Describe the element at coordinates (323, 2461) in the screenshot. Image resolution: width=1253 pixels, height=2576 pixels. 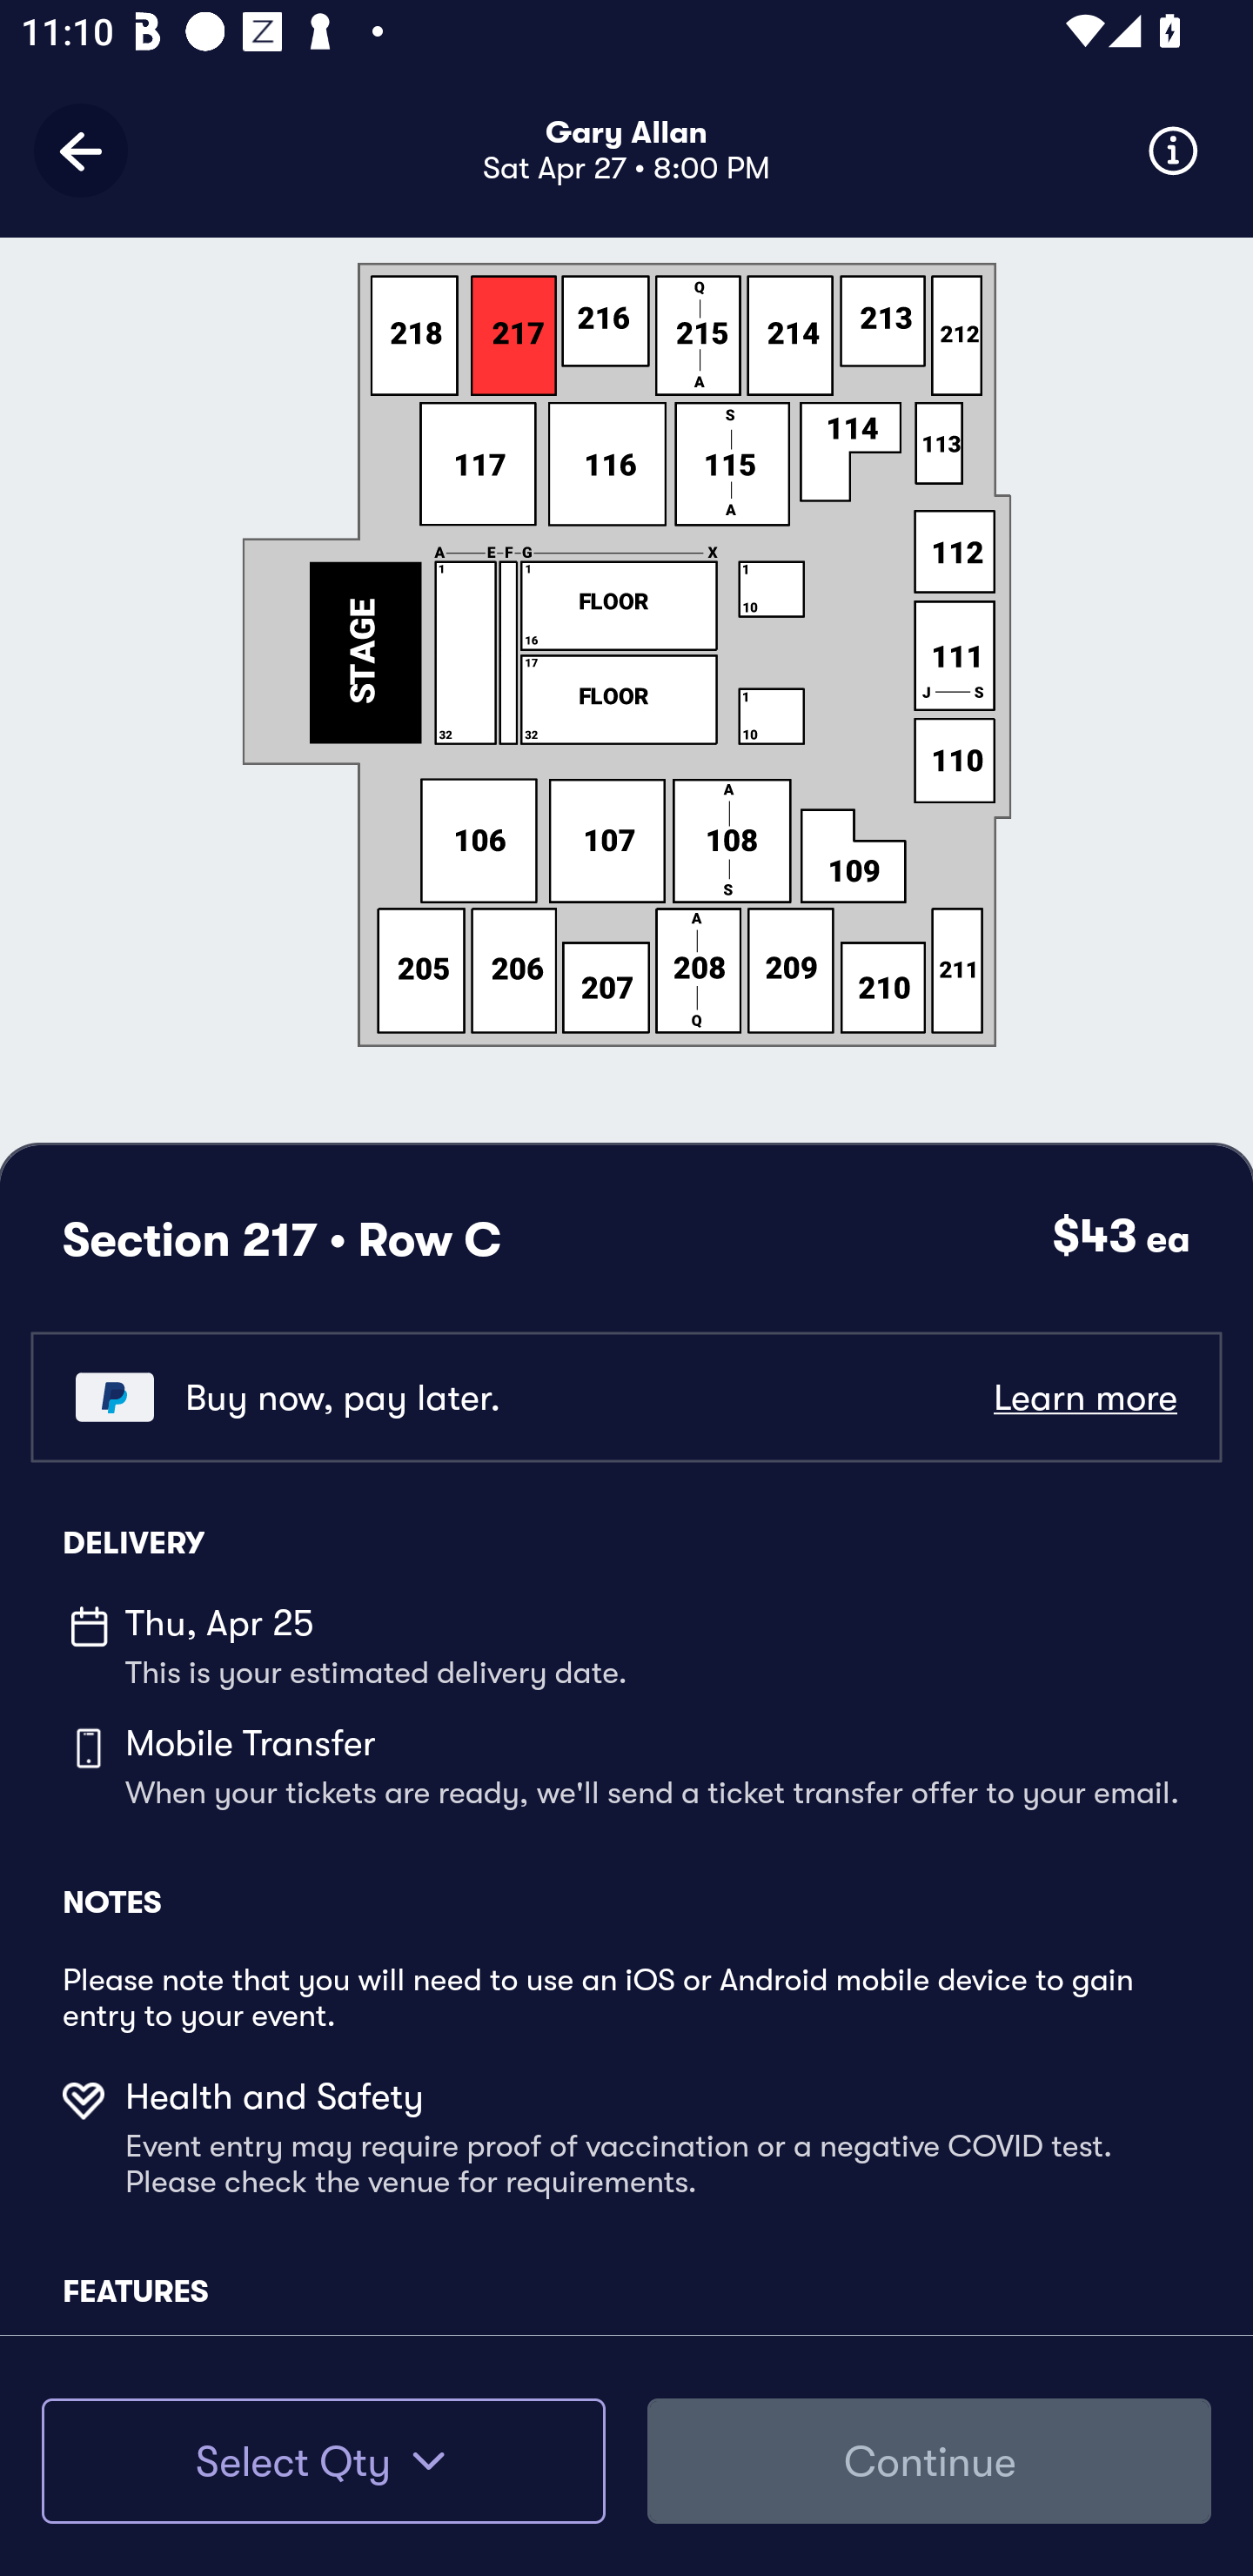
I see `Select Qty` at that location.